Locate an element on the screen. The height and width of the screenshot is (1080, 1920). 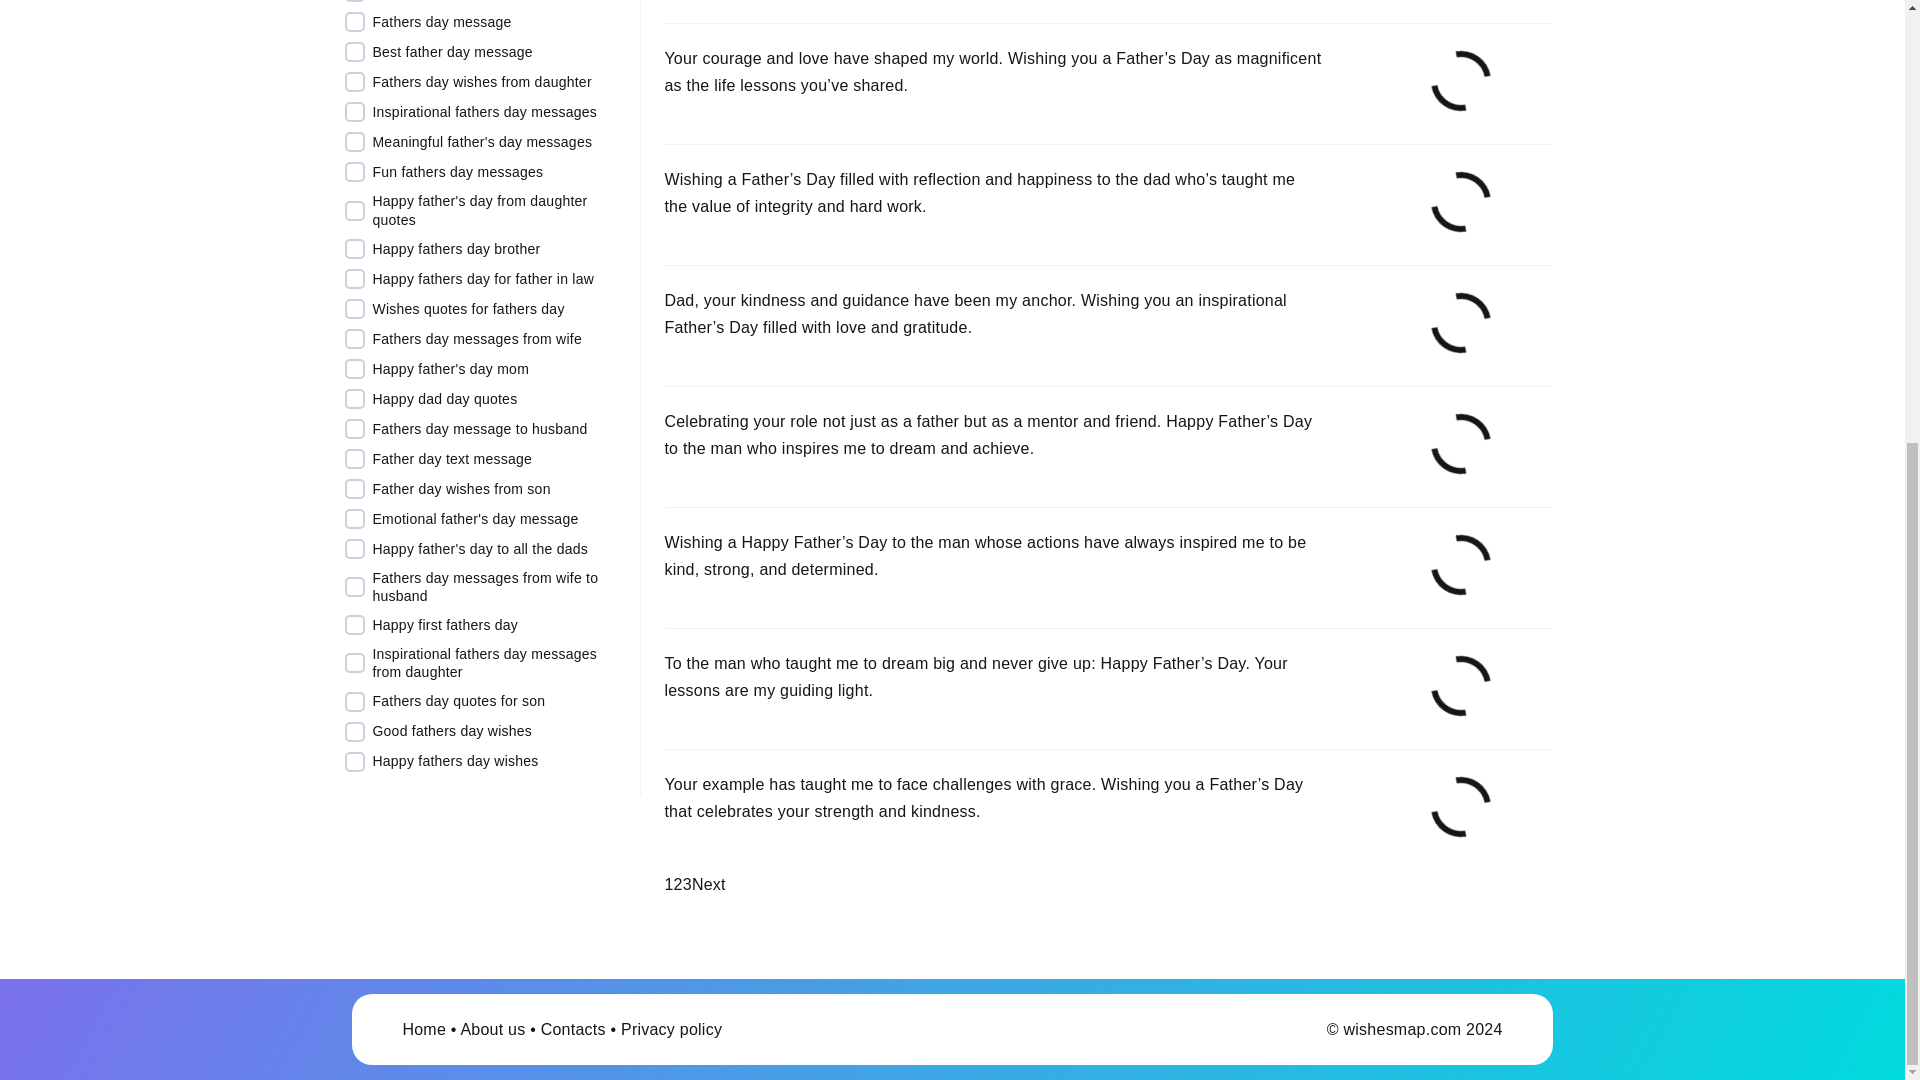
on is located at coordinates (354, 82).